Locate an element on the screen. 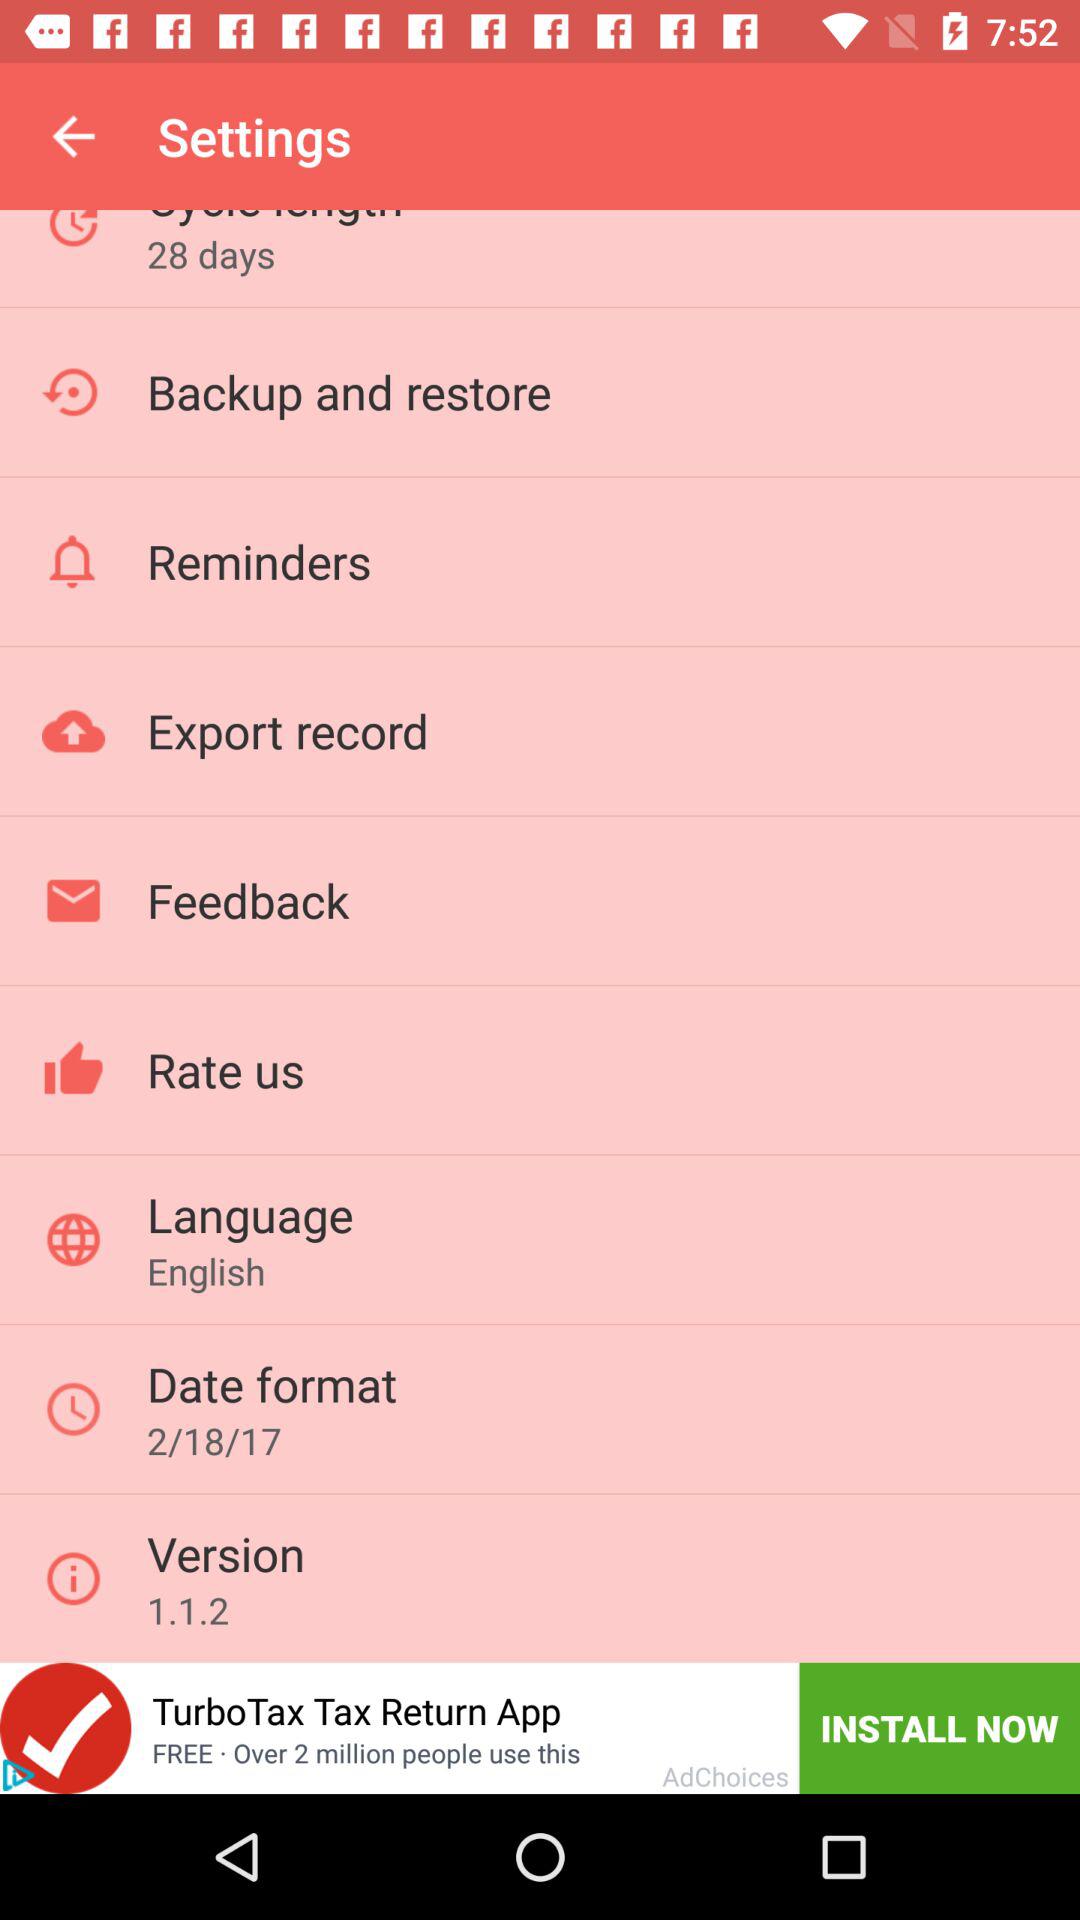 This screenshot has width=1080, height=1920. click icon below backup and restore is located at coordinates (258, 561).